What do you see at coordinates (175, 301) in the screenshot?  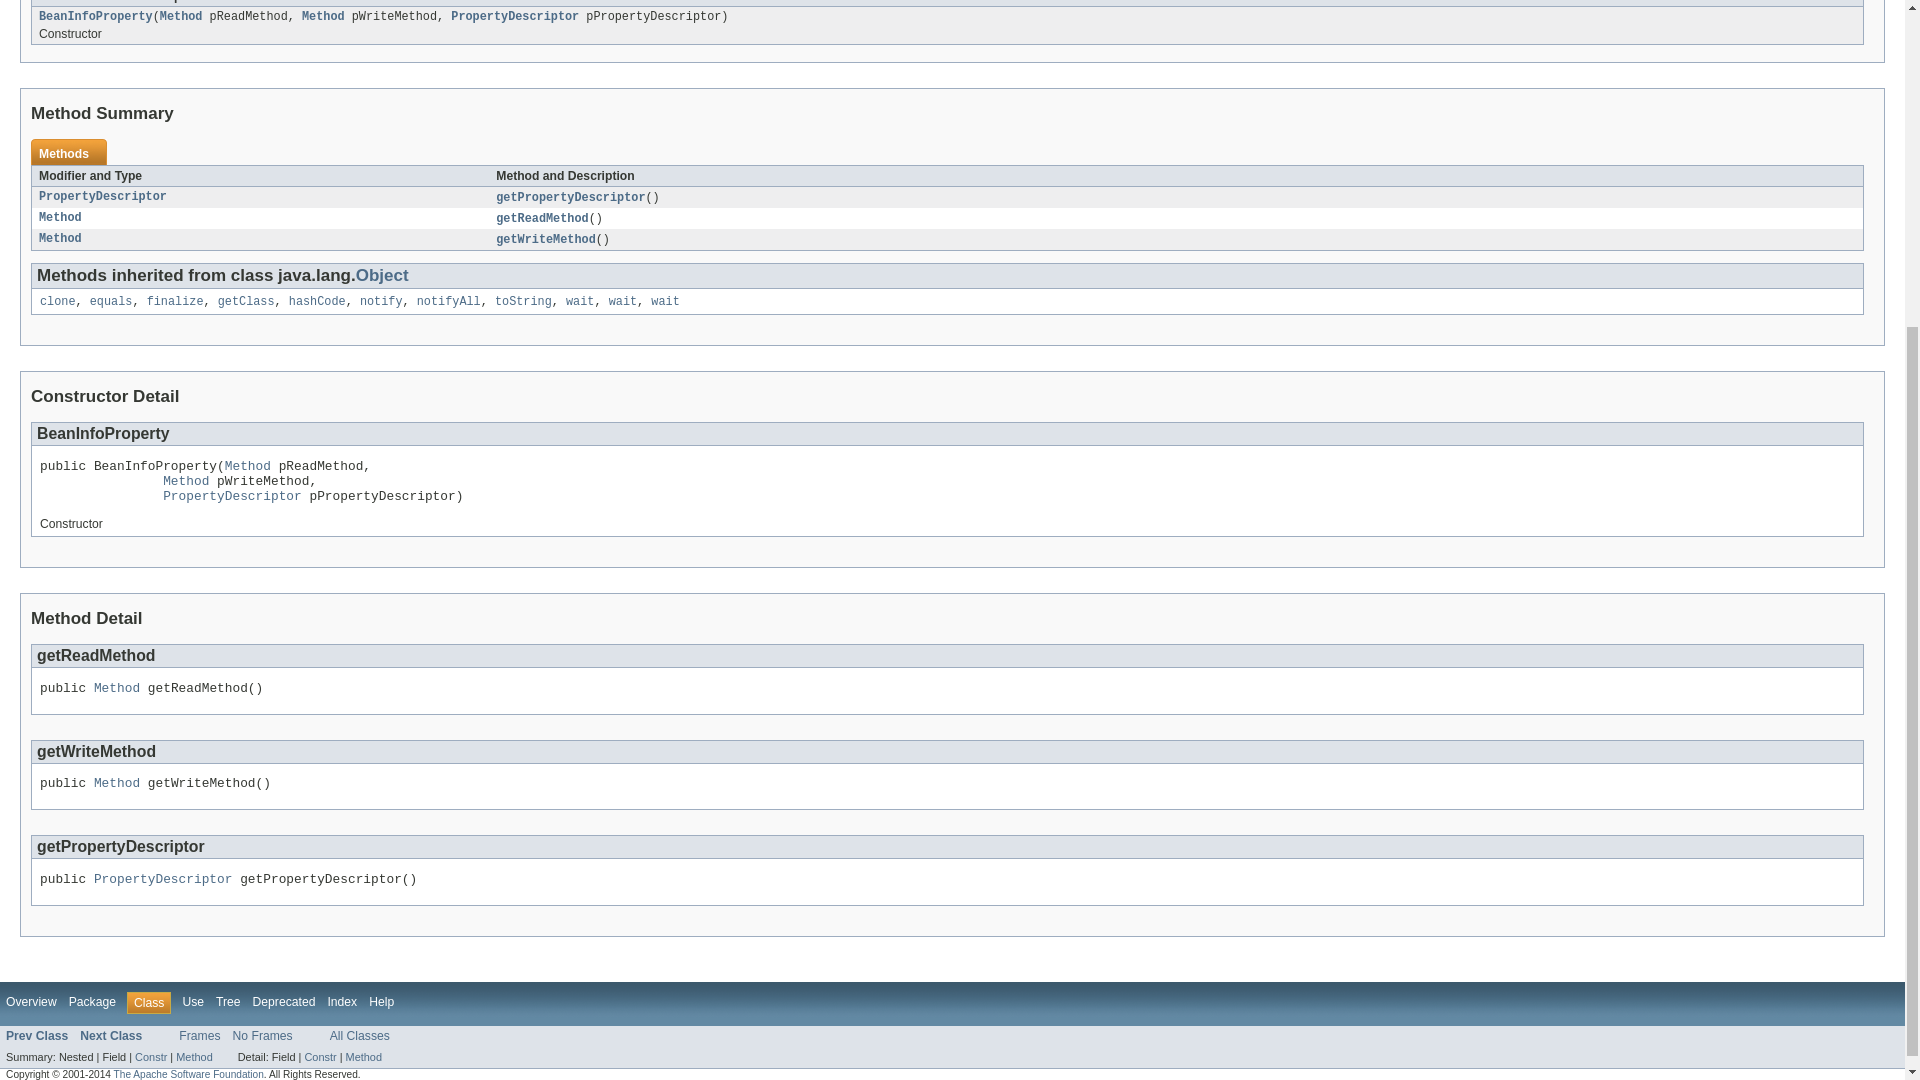 I see `class or interface in java.lang` at bounding box center [175, 301].